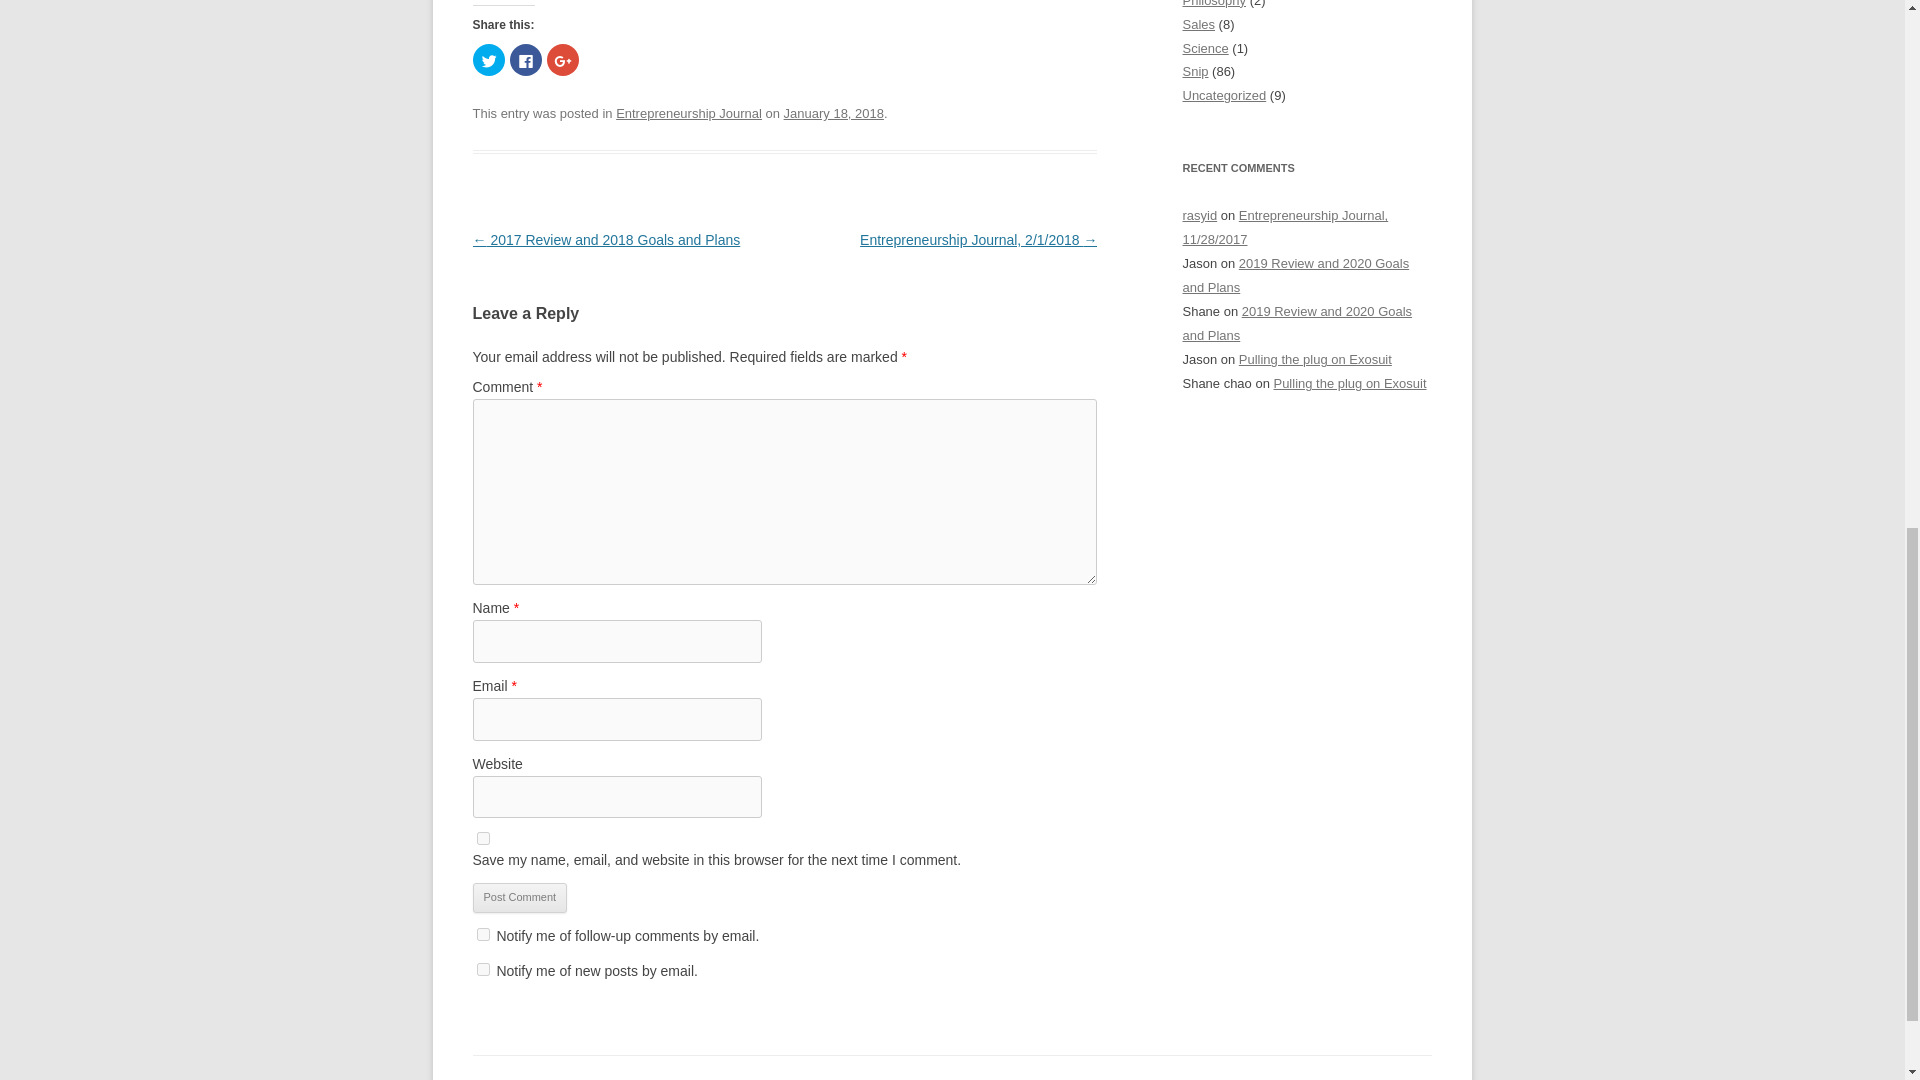  I want to click on Click to share on Twitter, so click(488, 60).